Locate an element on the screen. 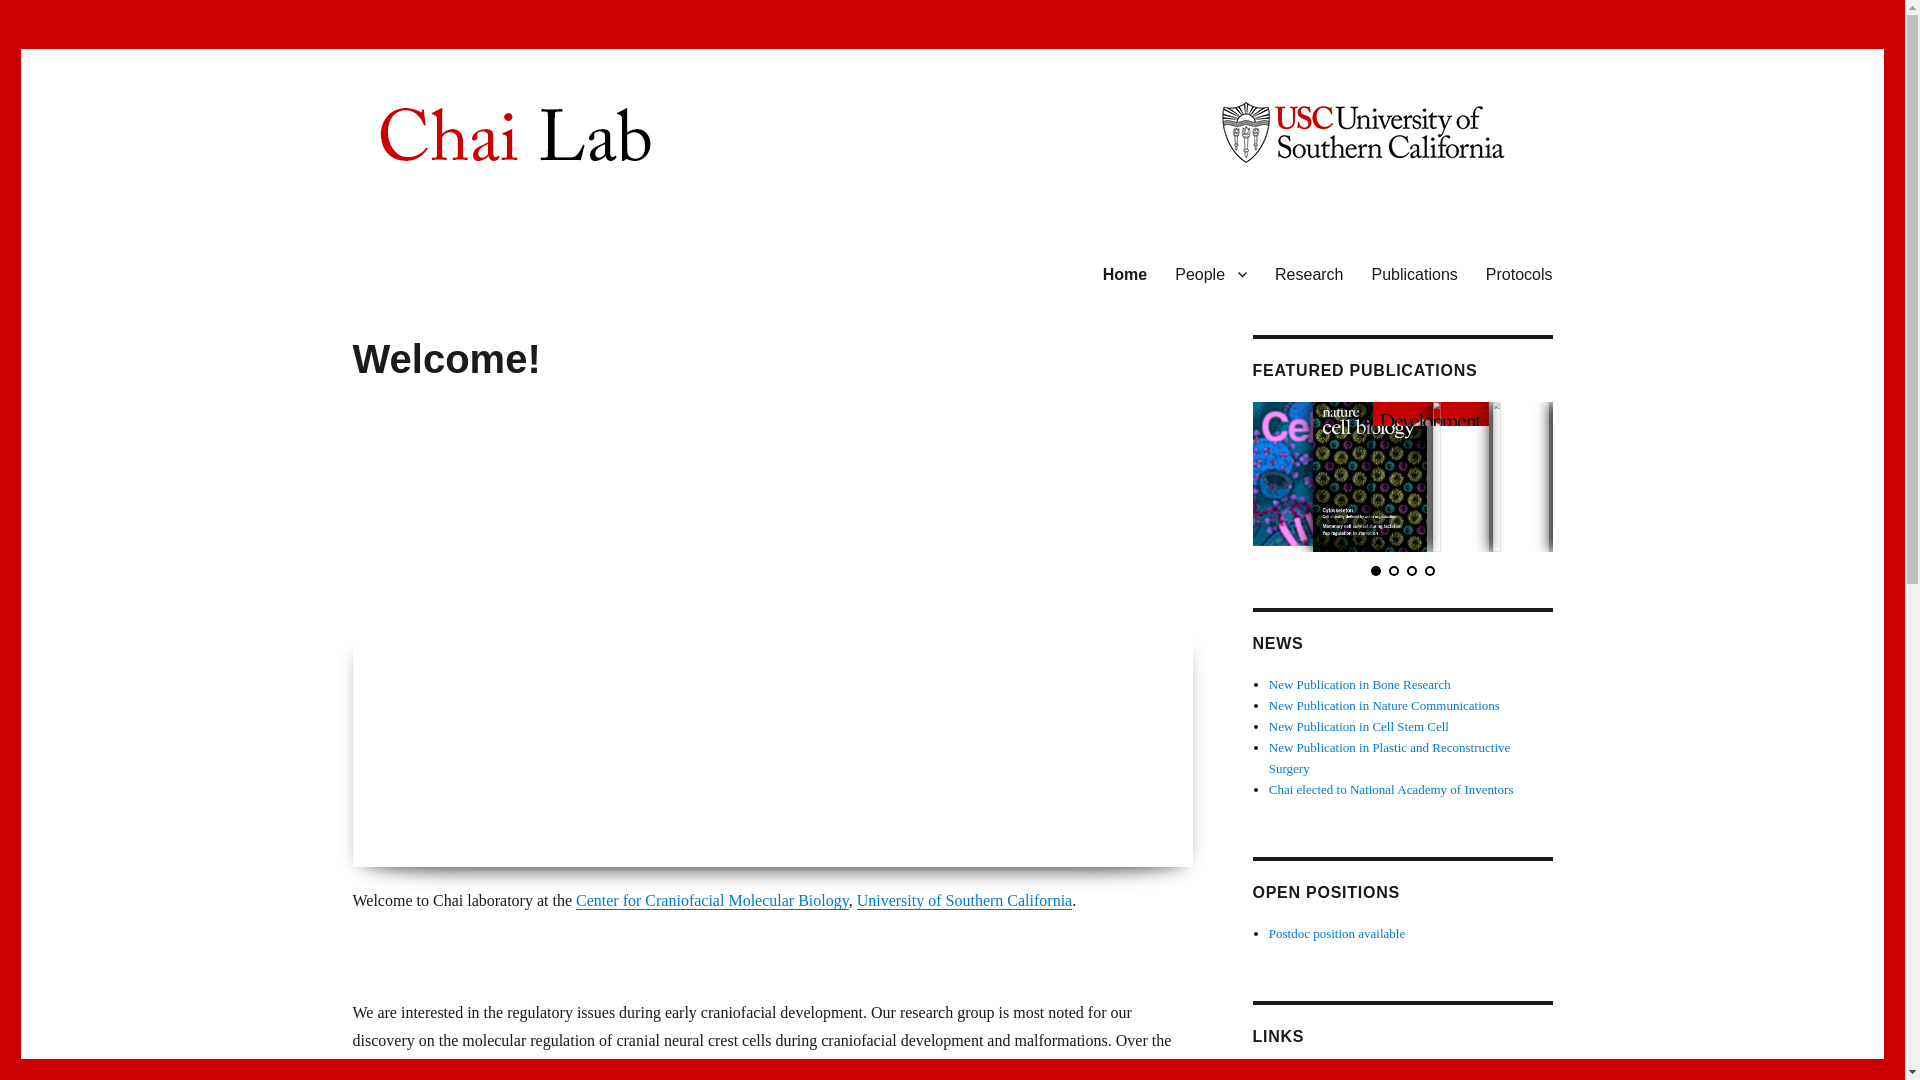  6 is located at coordinates (803, 825).